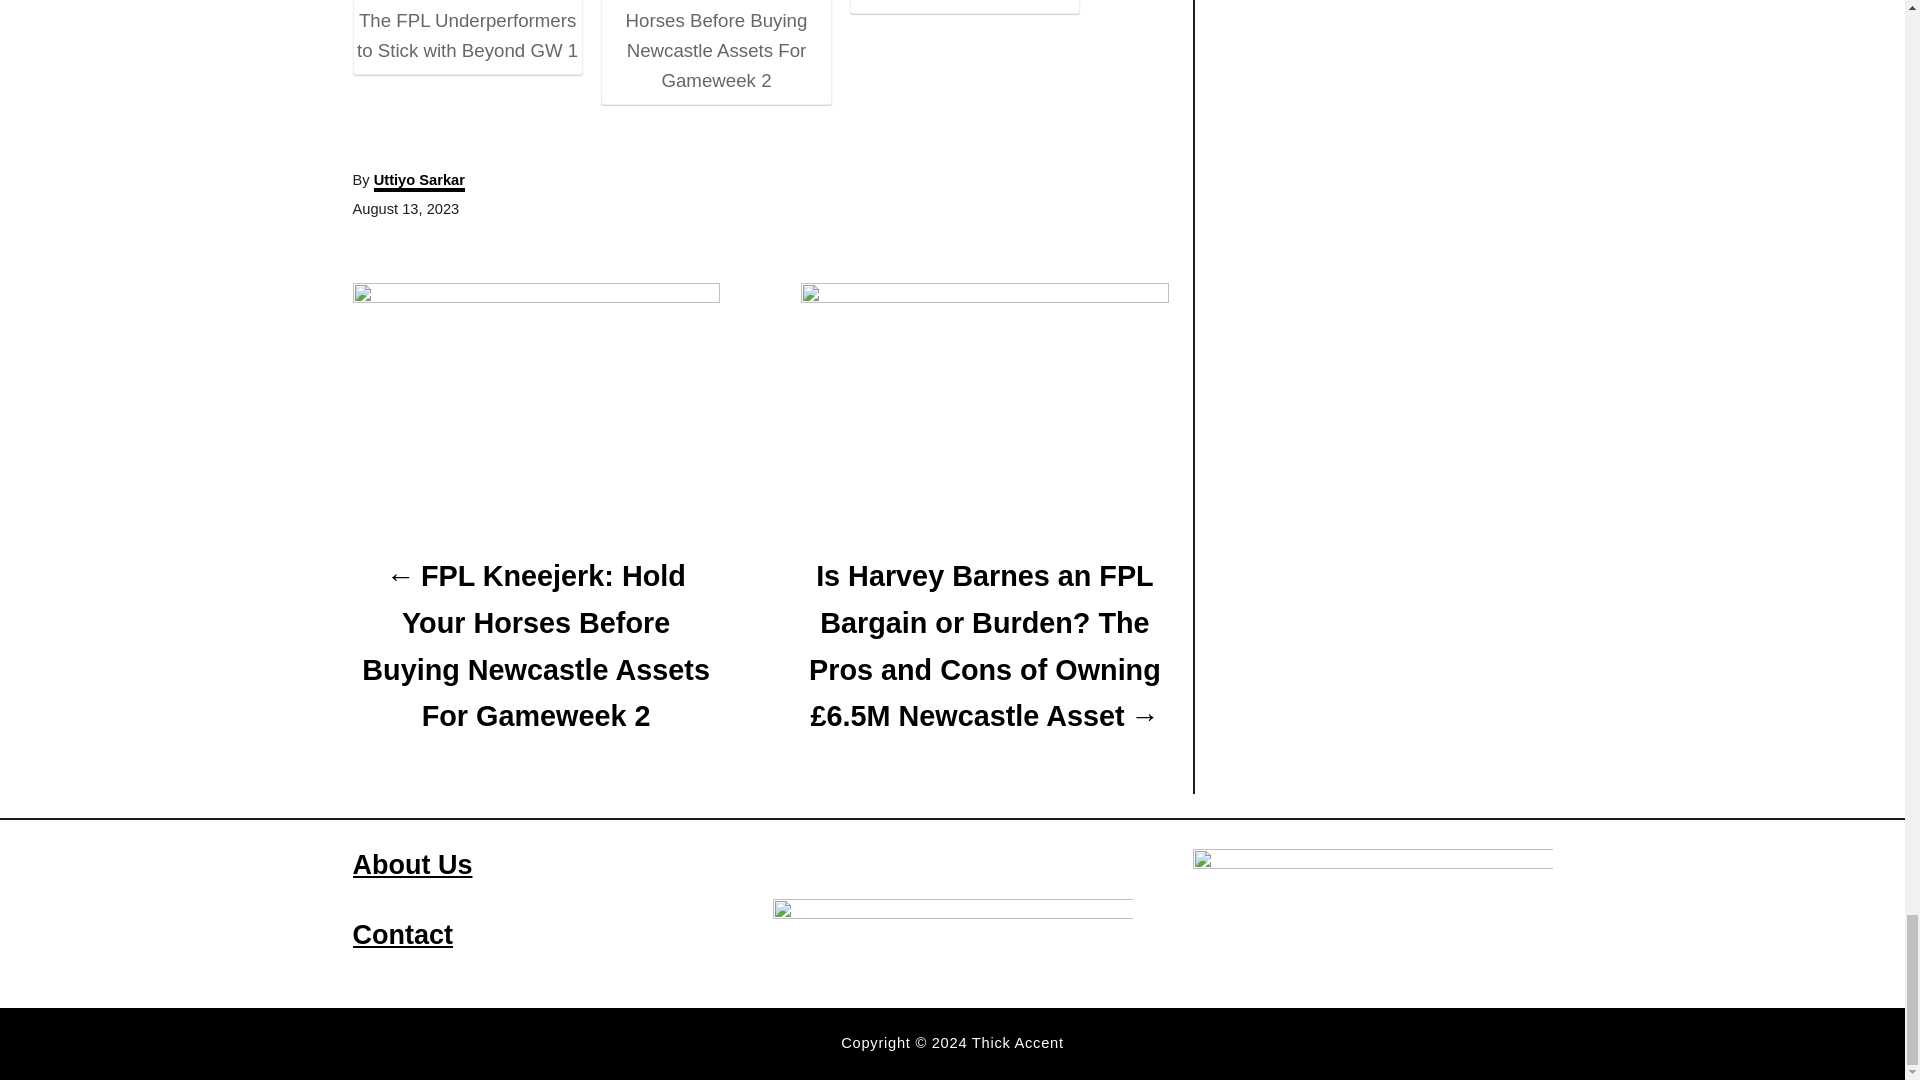 The width and height of the screenshot is (1920, 1080). Describe the element at coordinates (412, 864) in the screenshot. I see `About Us` at that location.